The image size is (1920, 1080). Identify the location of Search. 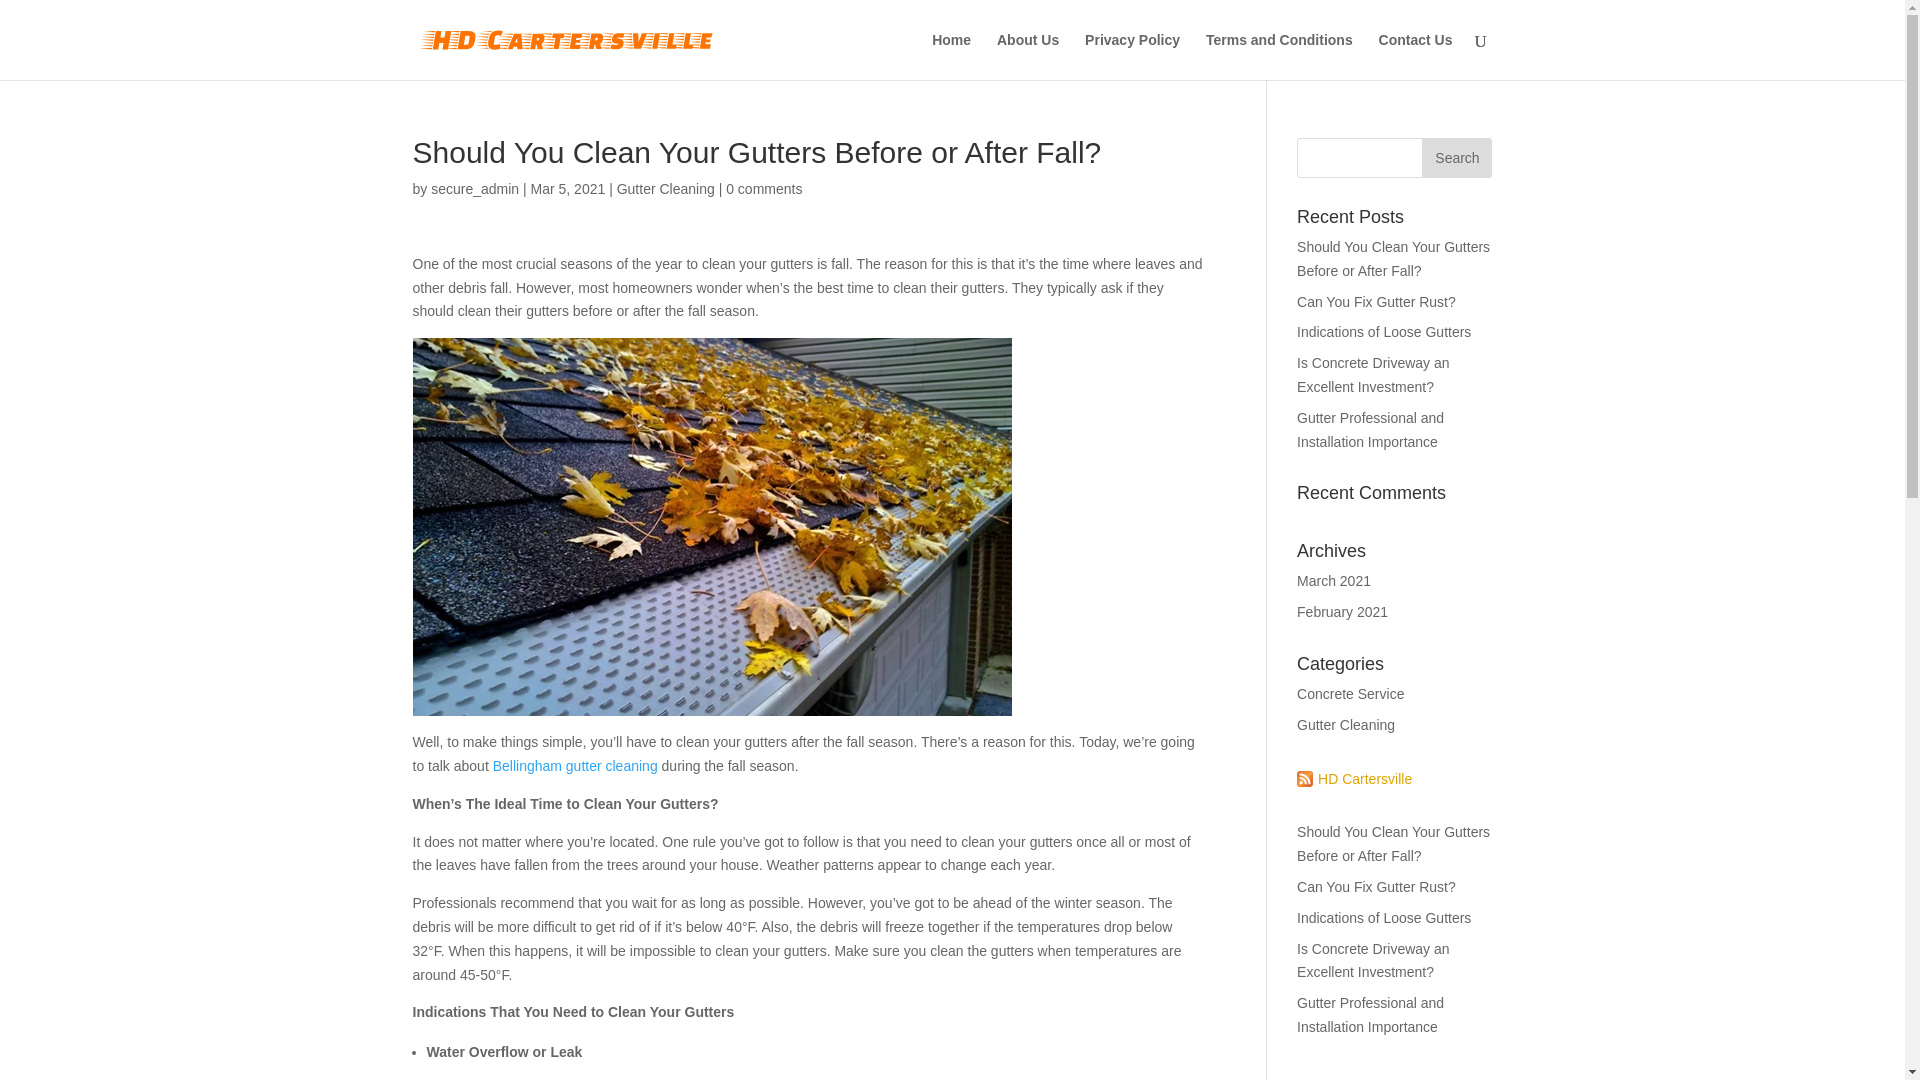
(1456, 158).